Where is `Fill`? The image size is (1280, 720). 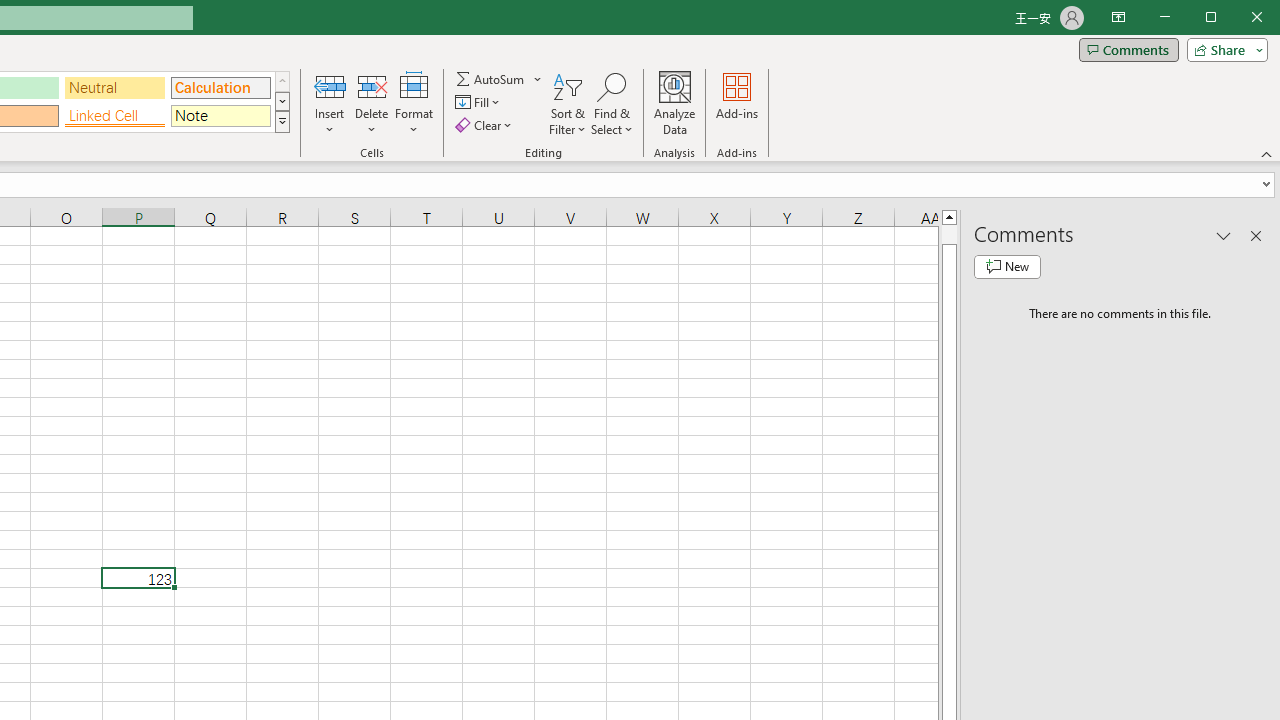
Fill is located at coordinates (478, 102).